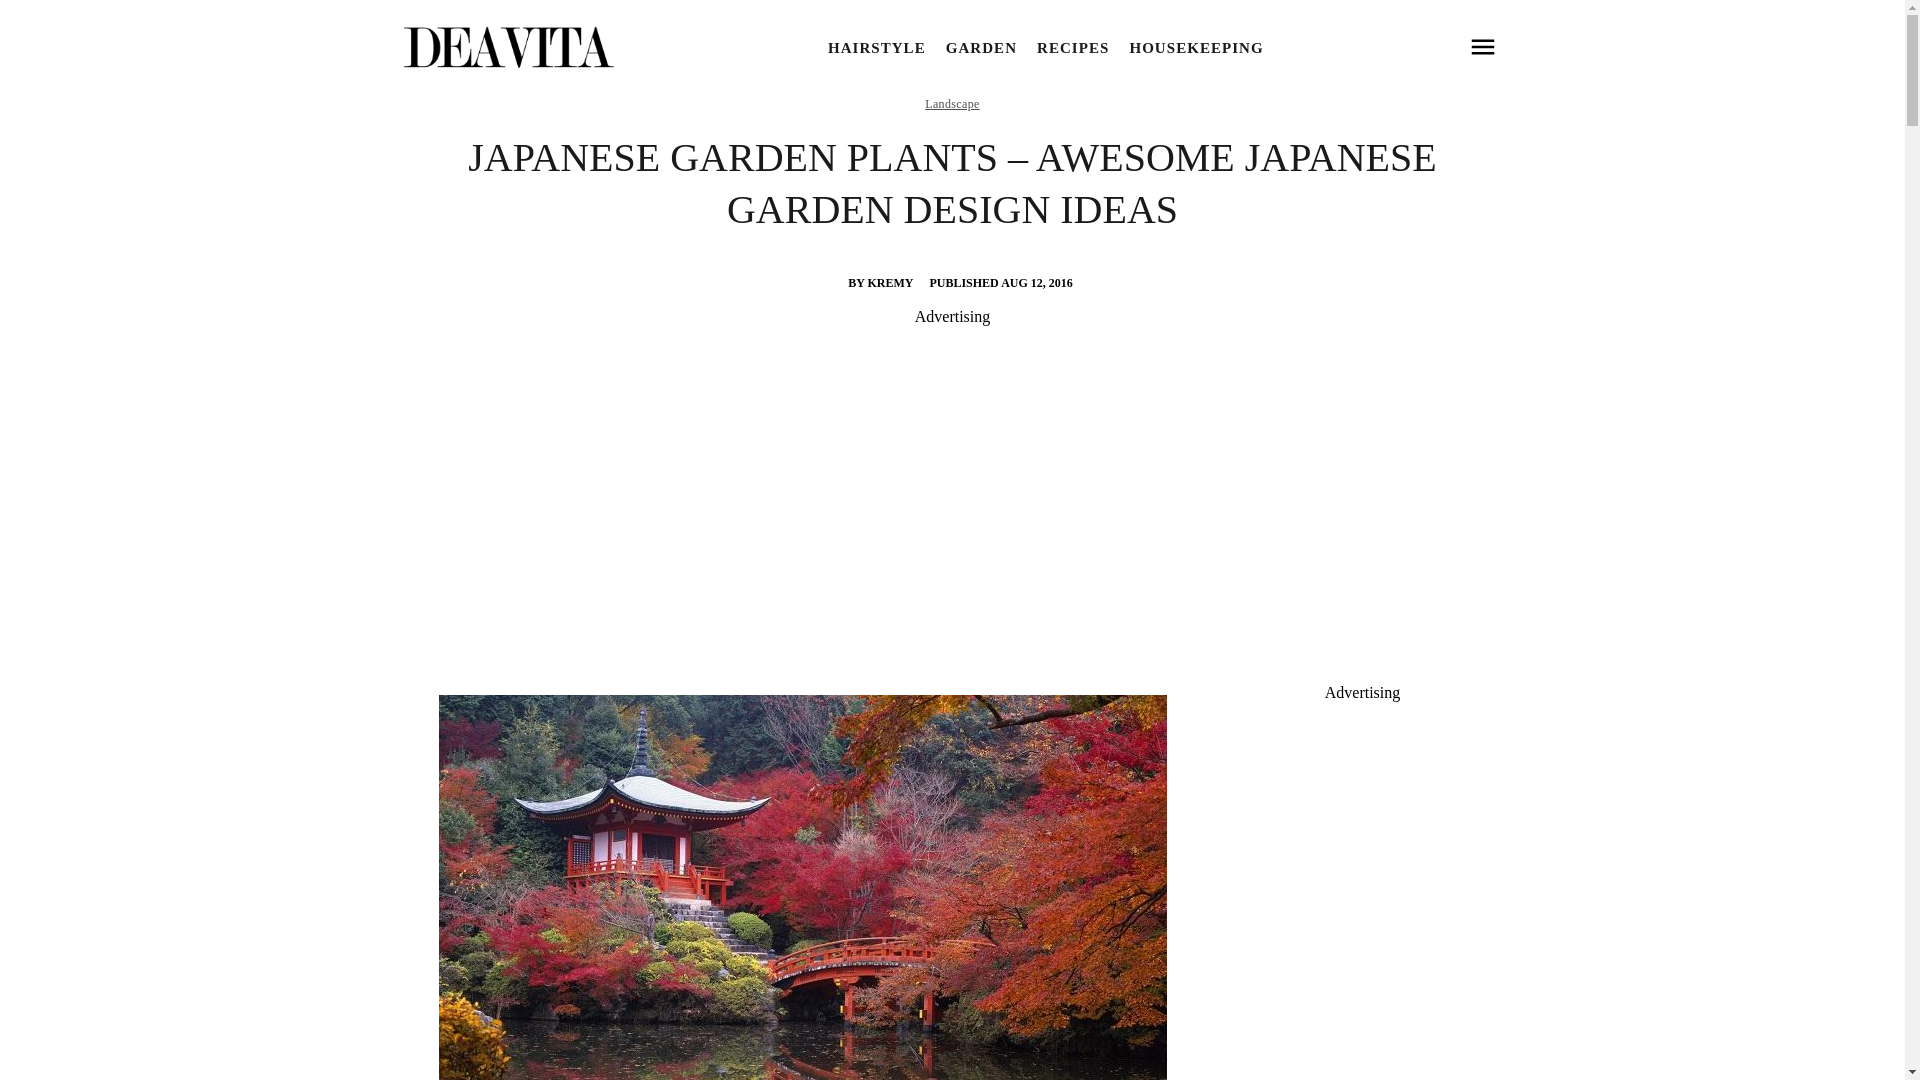  I want to click on RECIPES, so click(1072, 48).